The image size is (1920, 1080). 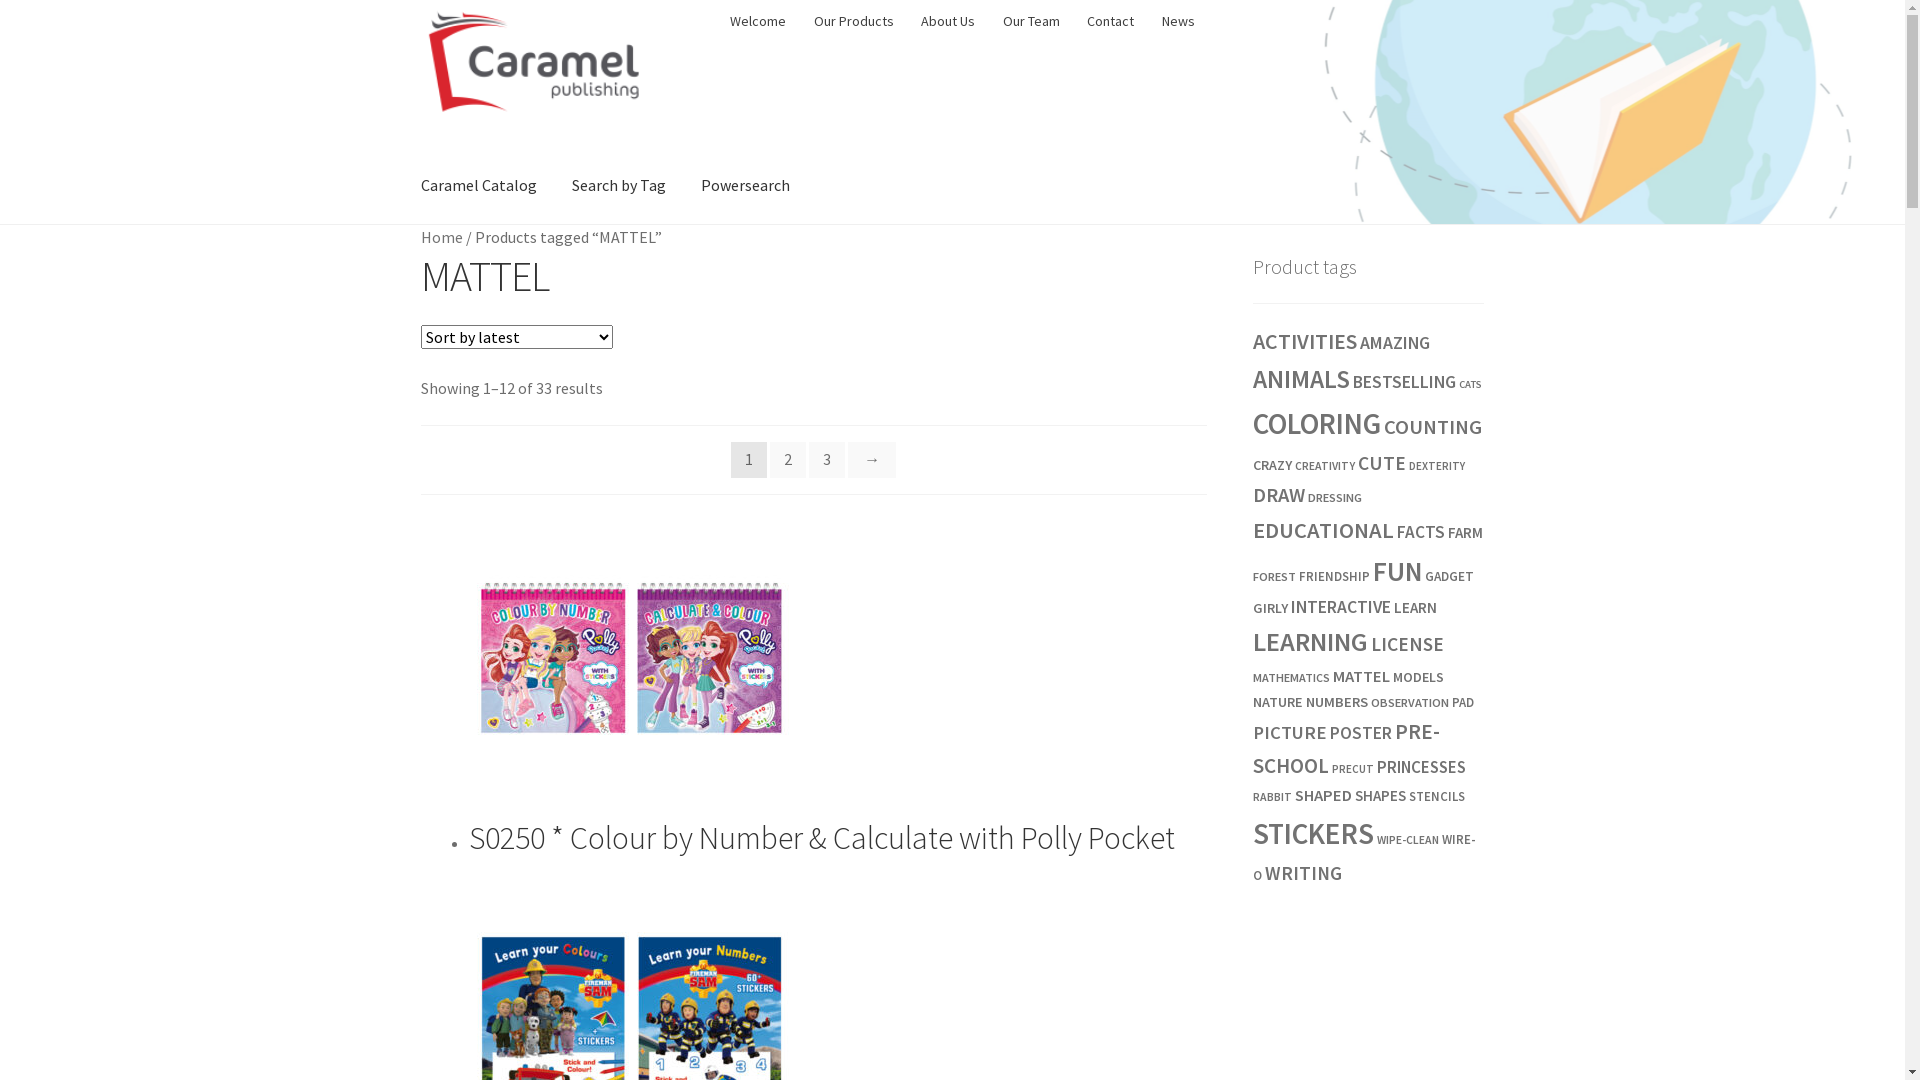 What do you see at coordinates (1382, 463) in the screenshot?
I see `CUTE` at bounding box center [1382, 463].